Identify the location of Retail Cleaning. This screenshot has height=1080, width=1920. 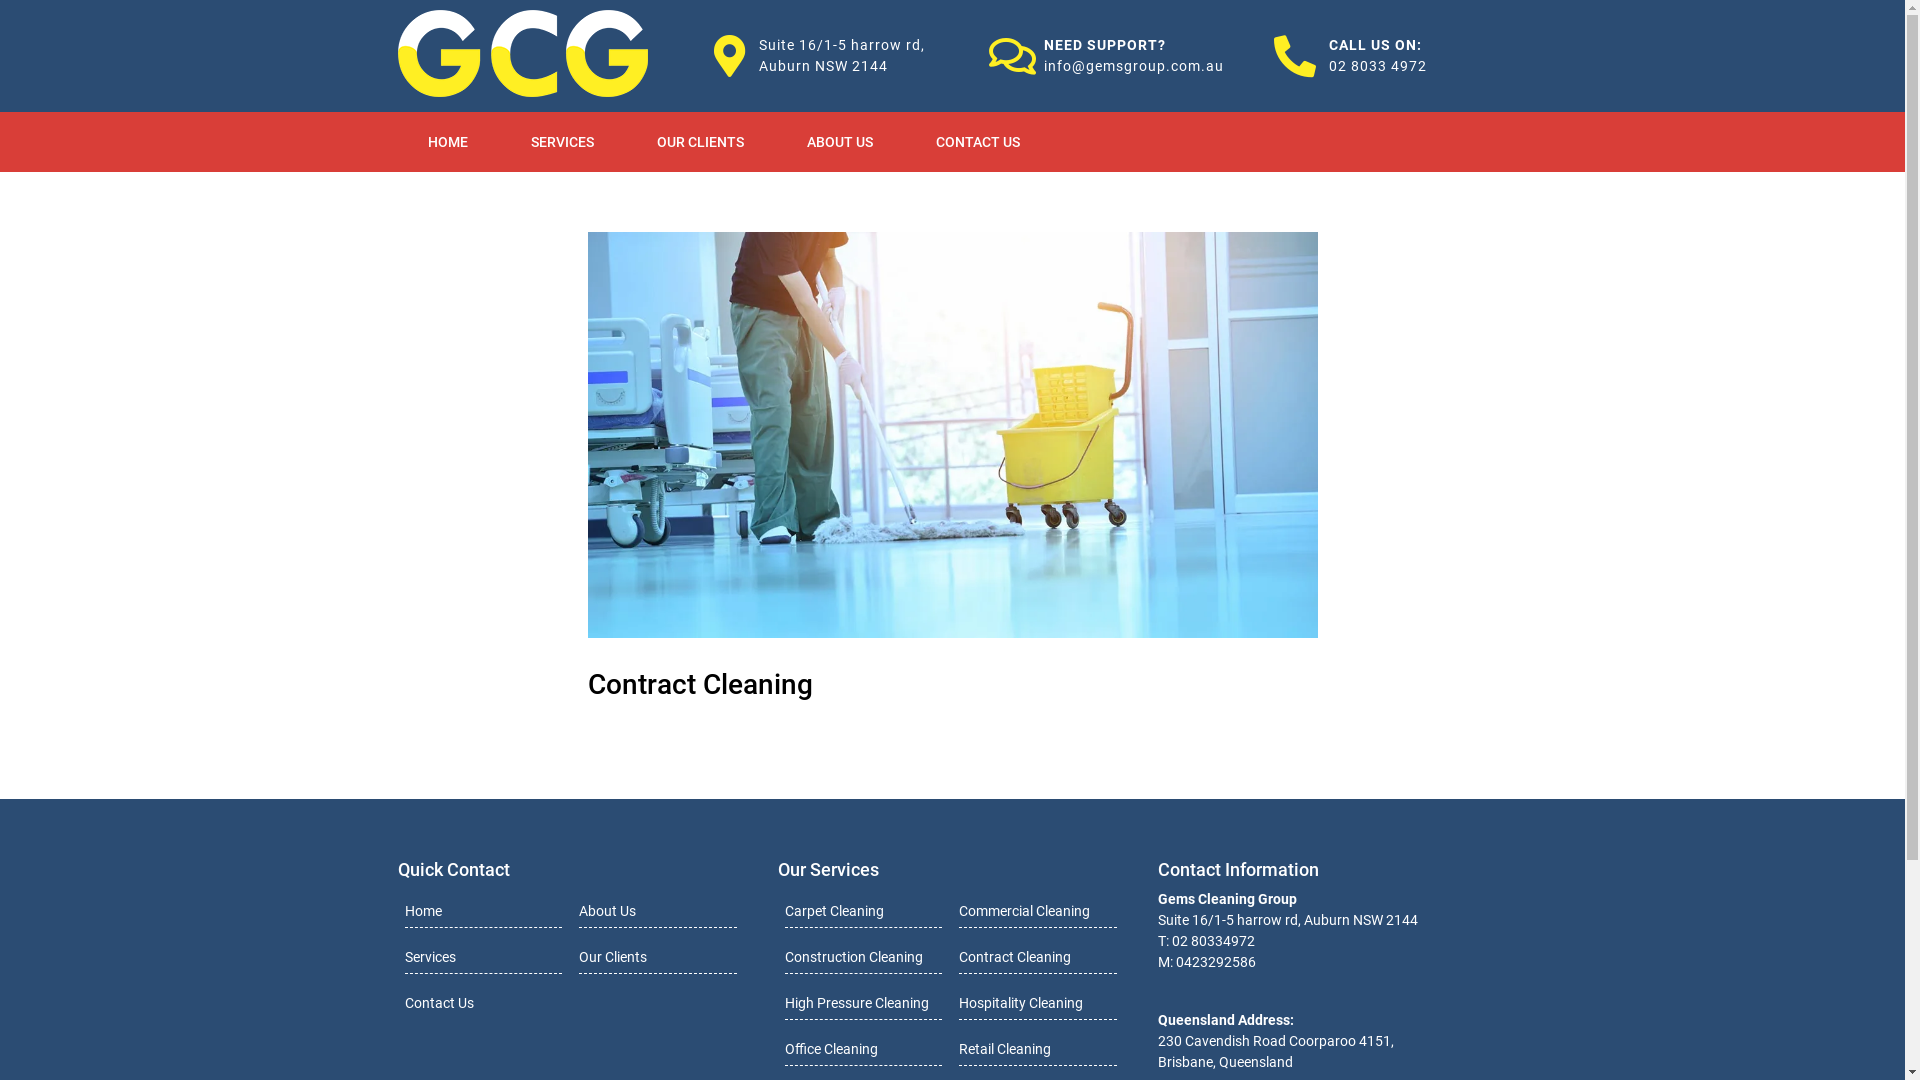
(1038, 1050).